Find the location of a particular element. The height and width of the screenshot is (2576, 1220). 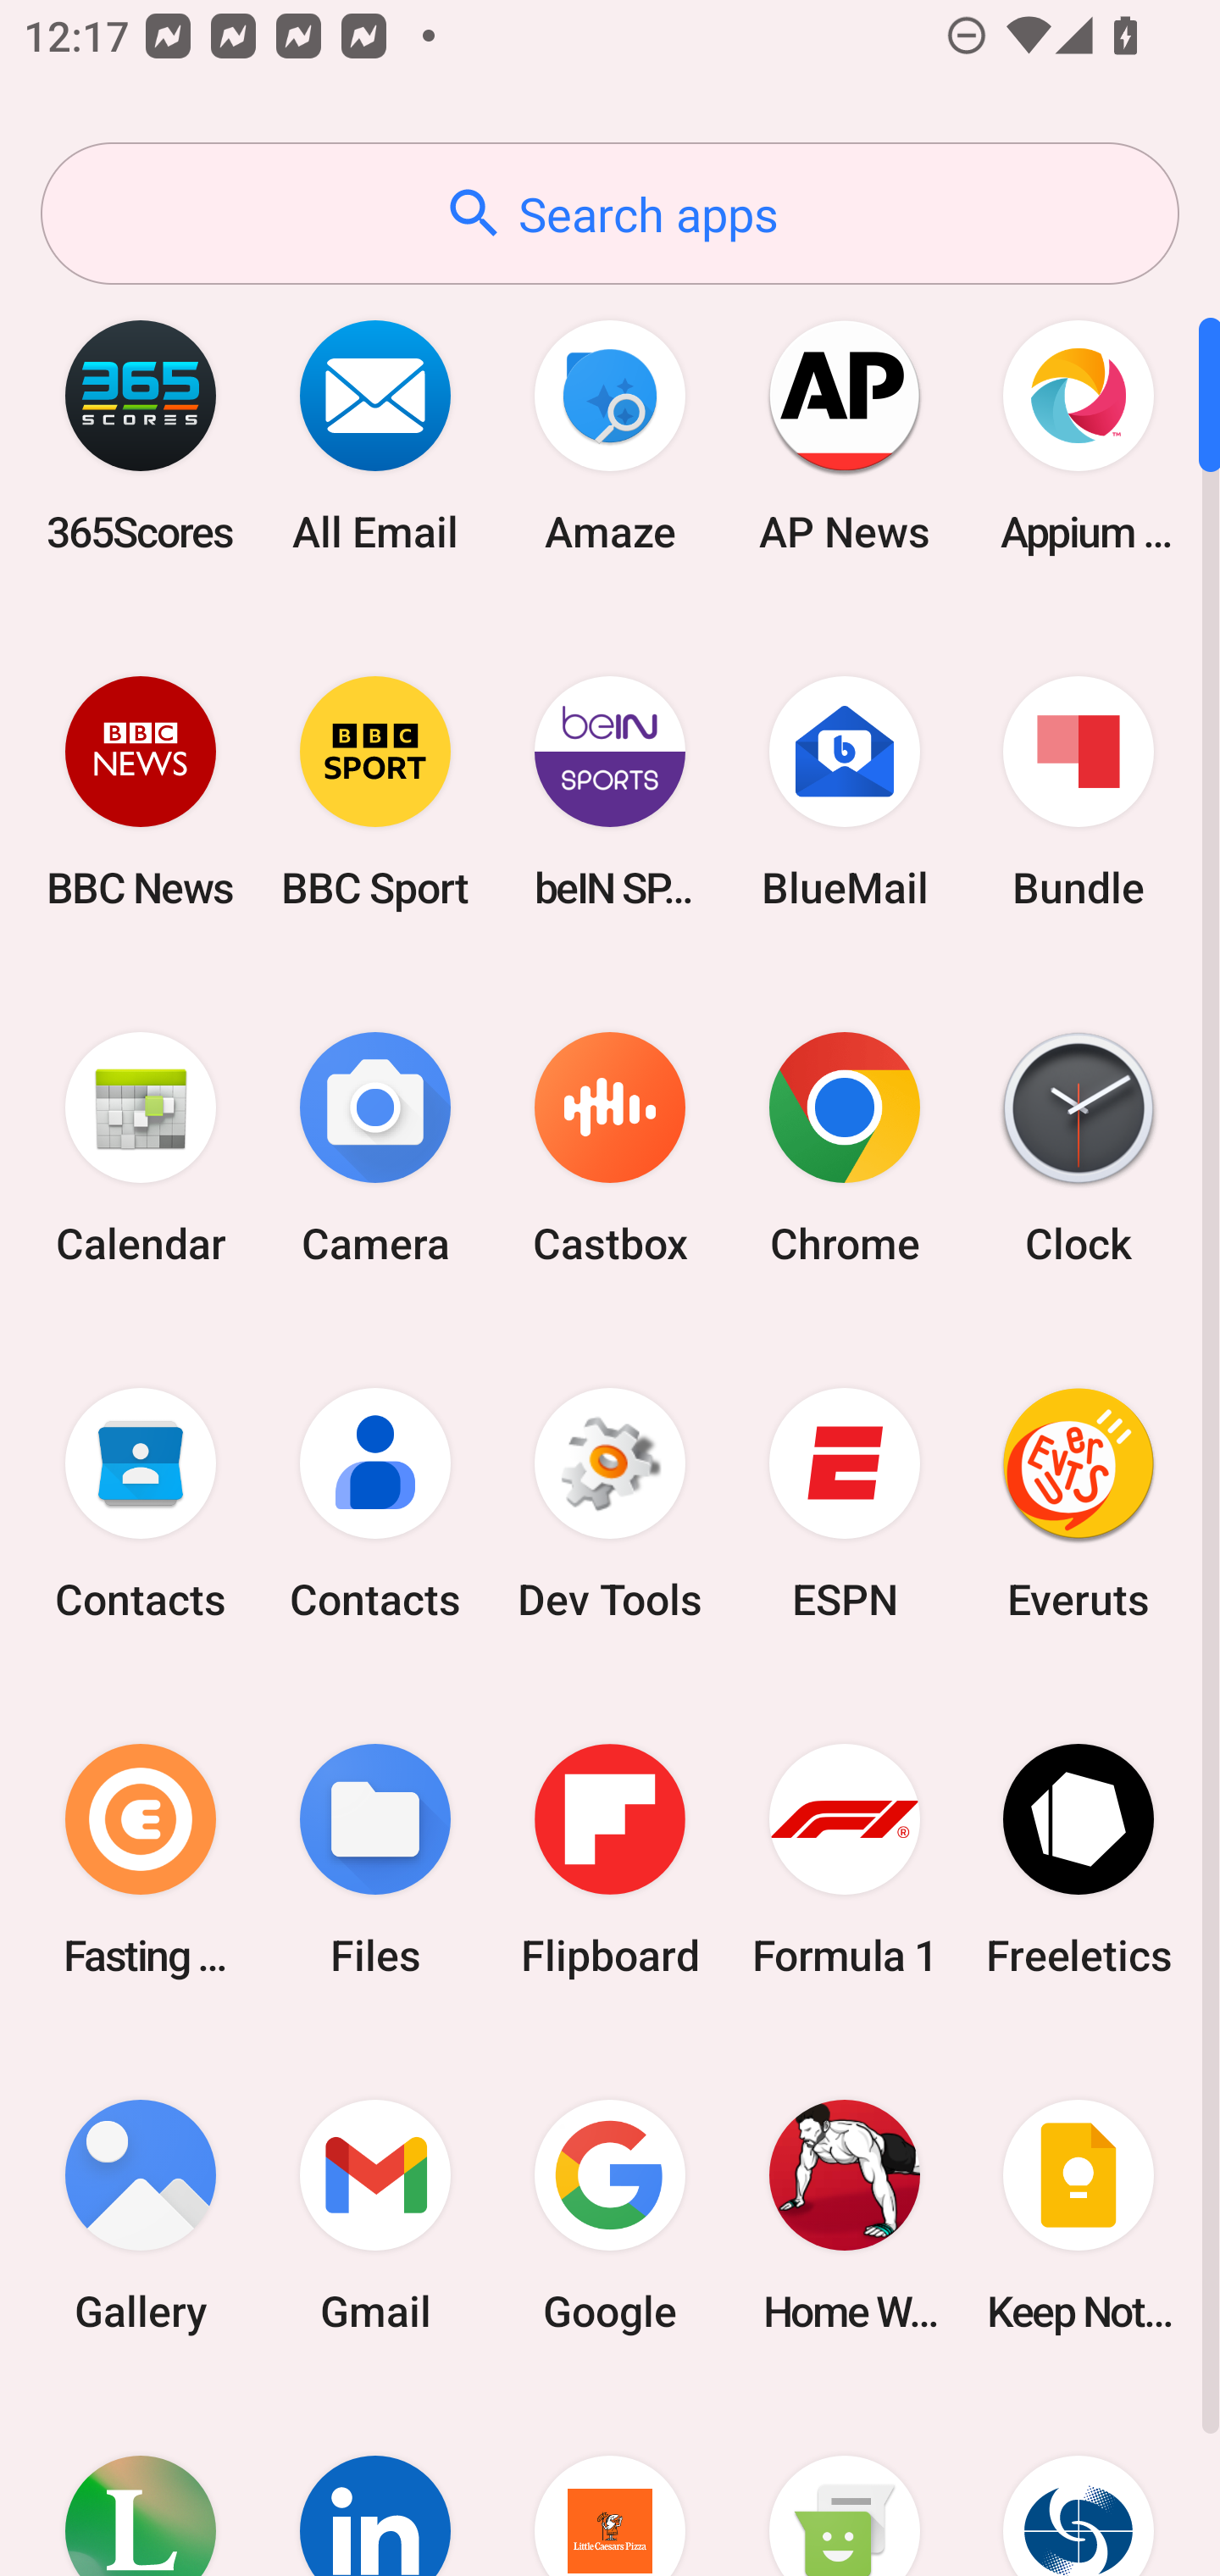

Freeletics is located at coordinates (1079, 1859).